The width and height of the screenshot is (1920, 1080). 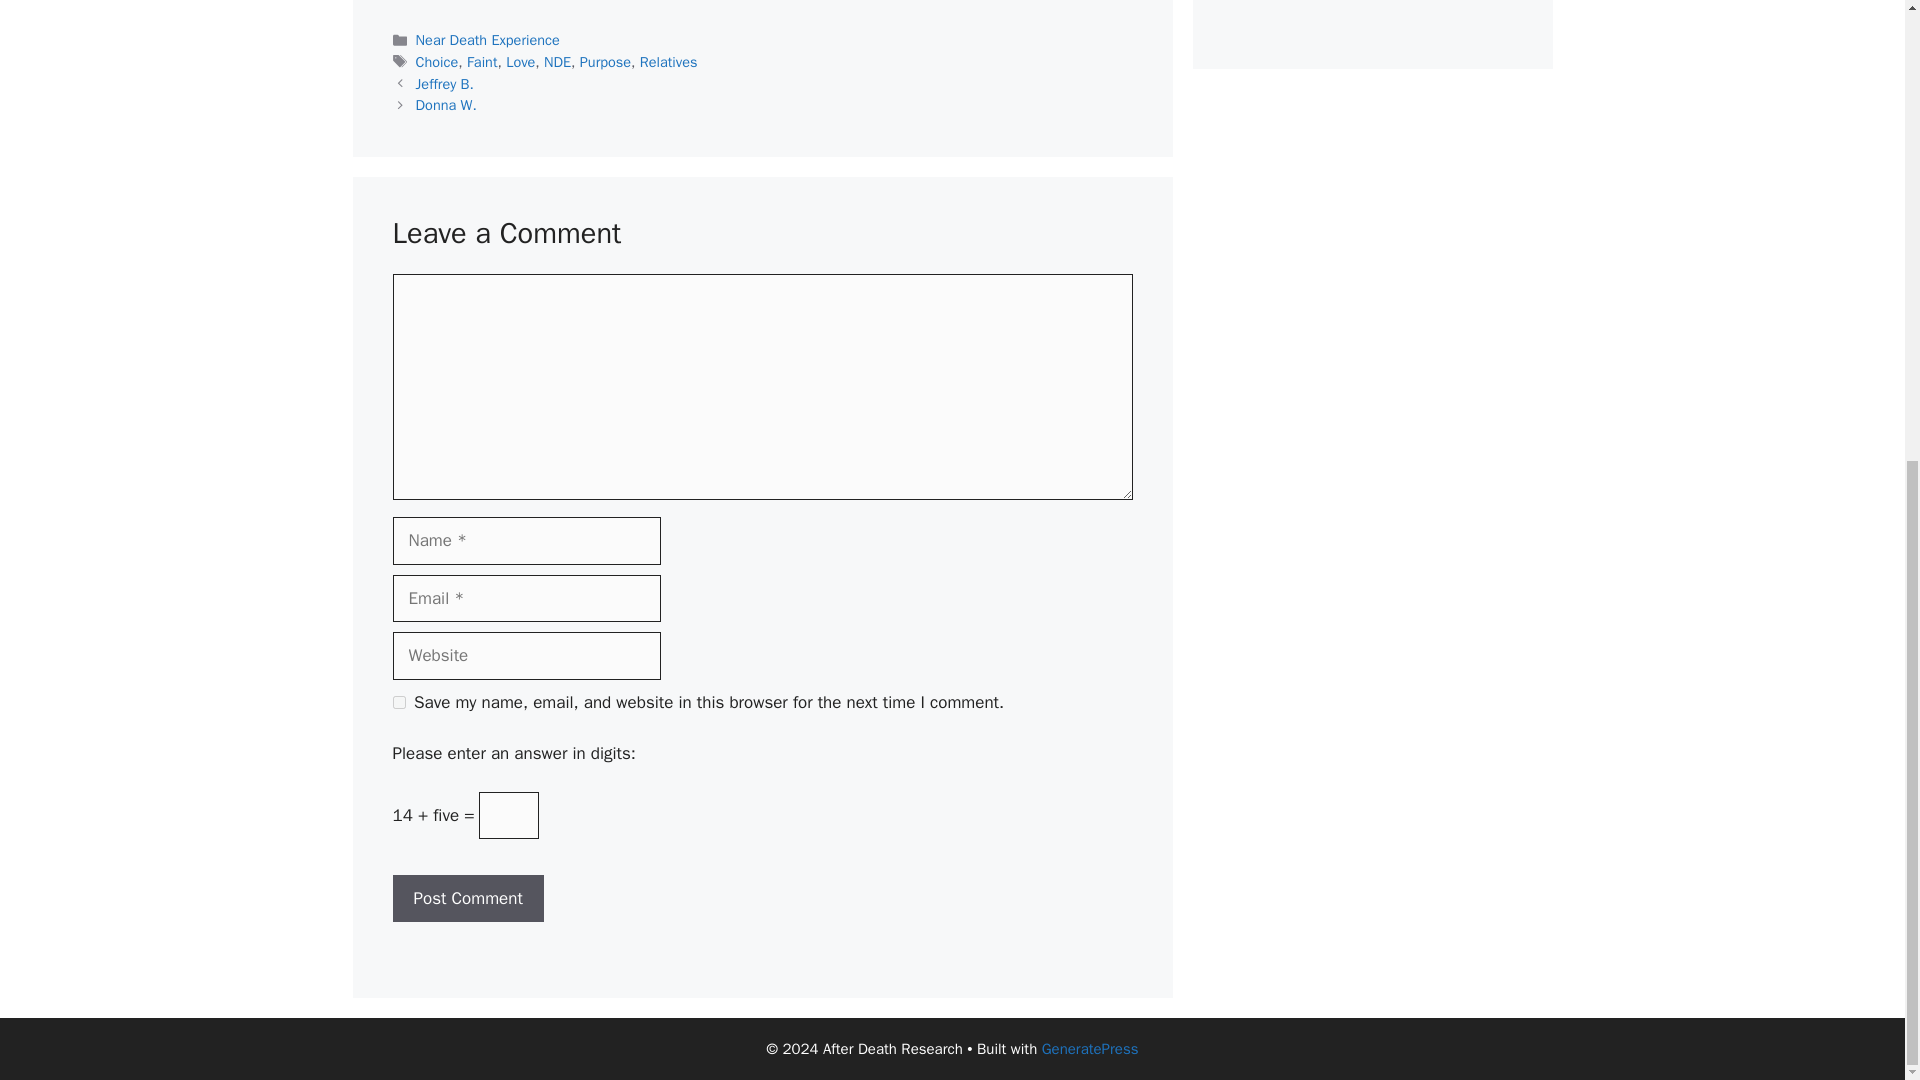 I want to click on Post Comment, so click(x=467, y=898).